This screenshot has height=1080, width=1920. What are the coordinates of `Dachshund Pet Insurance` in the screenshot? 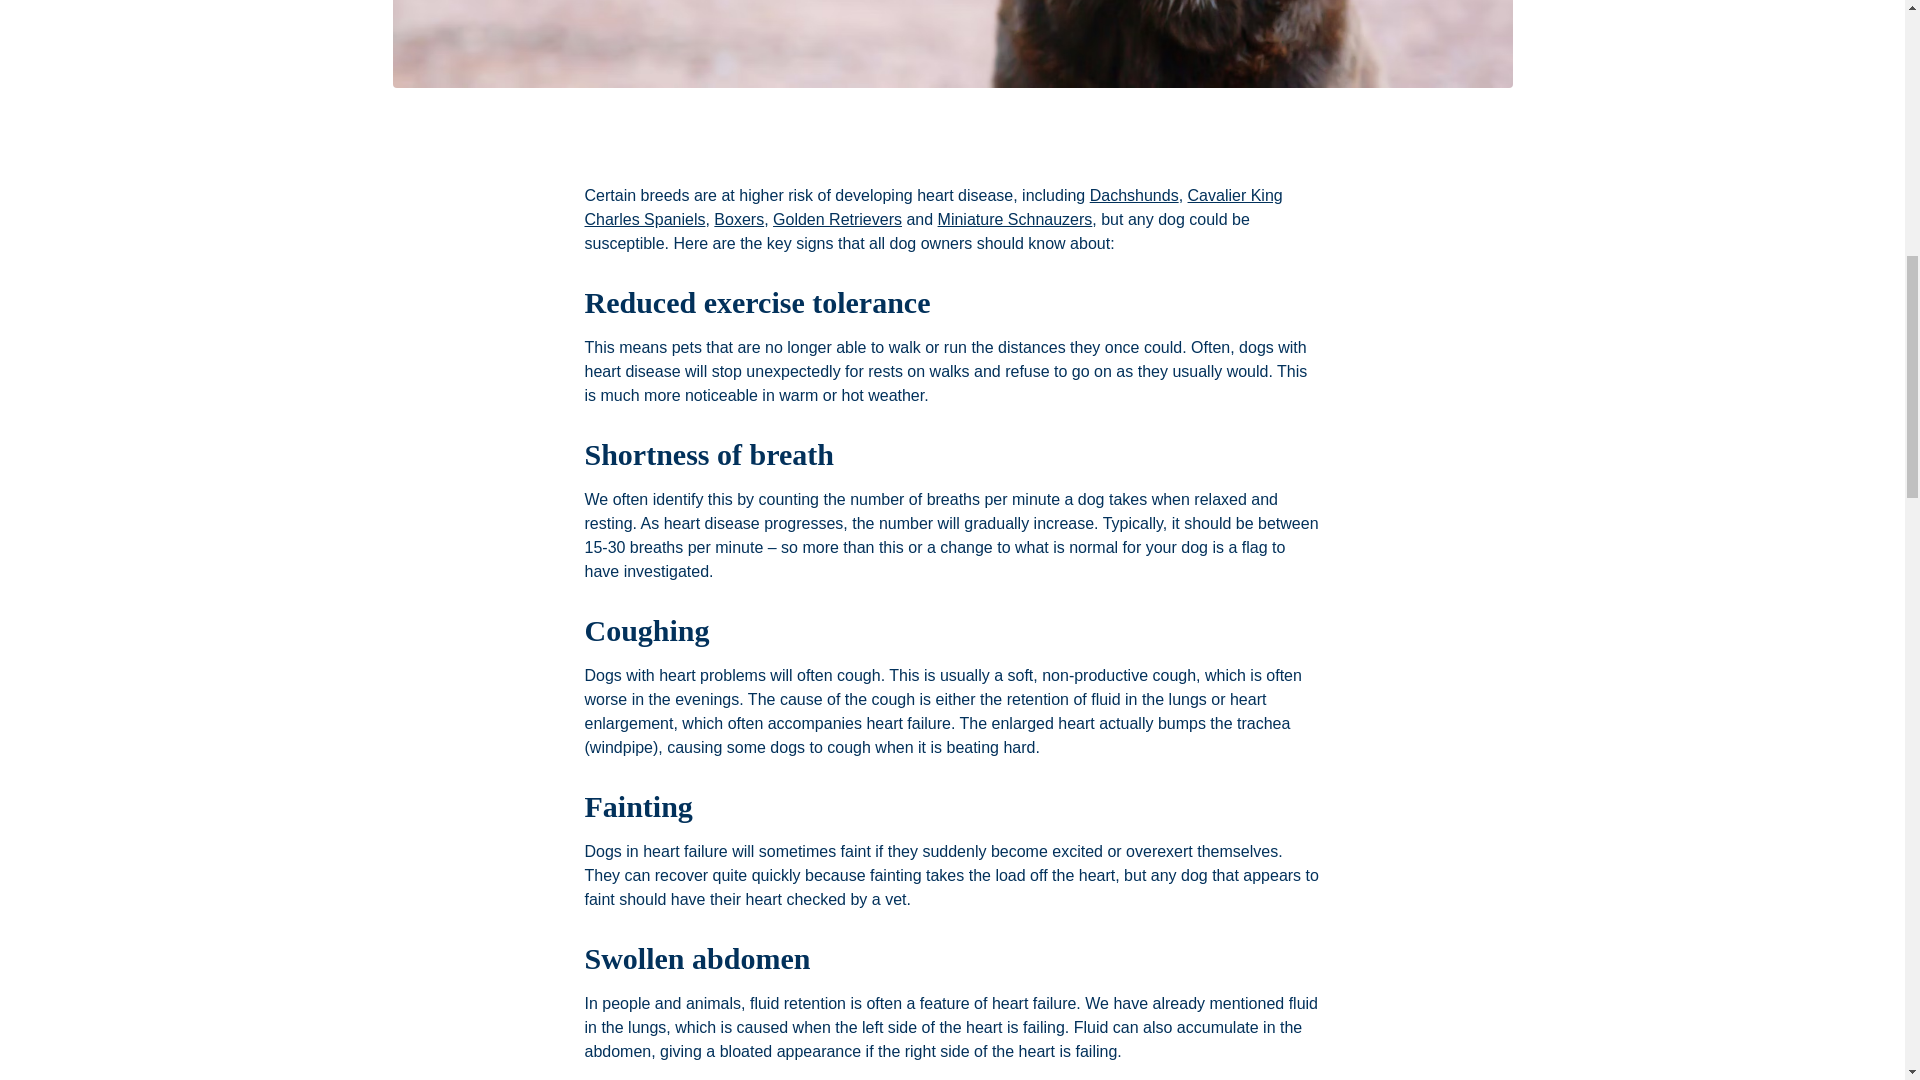 It's located at (1134, 195).